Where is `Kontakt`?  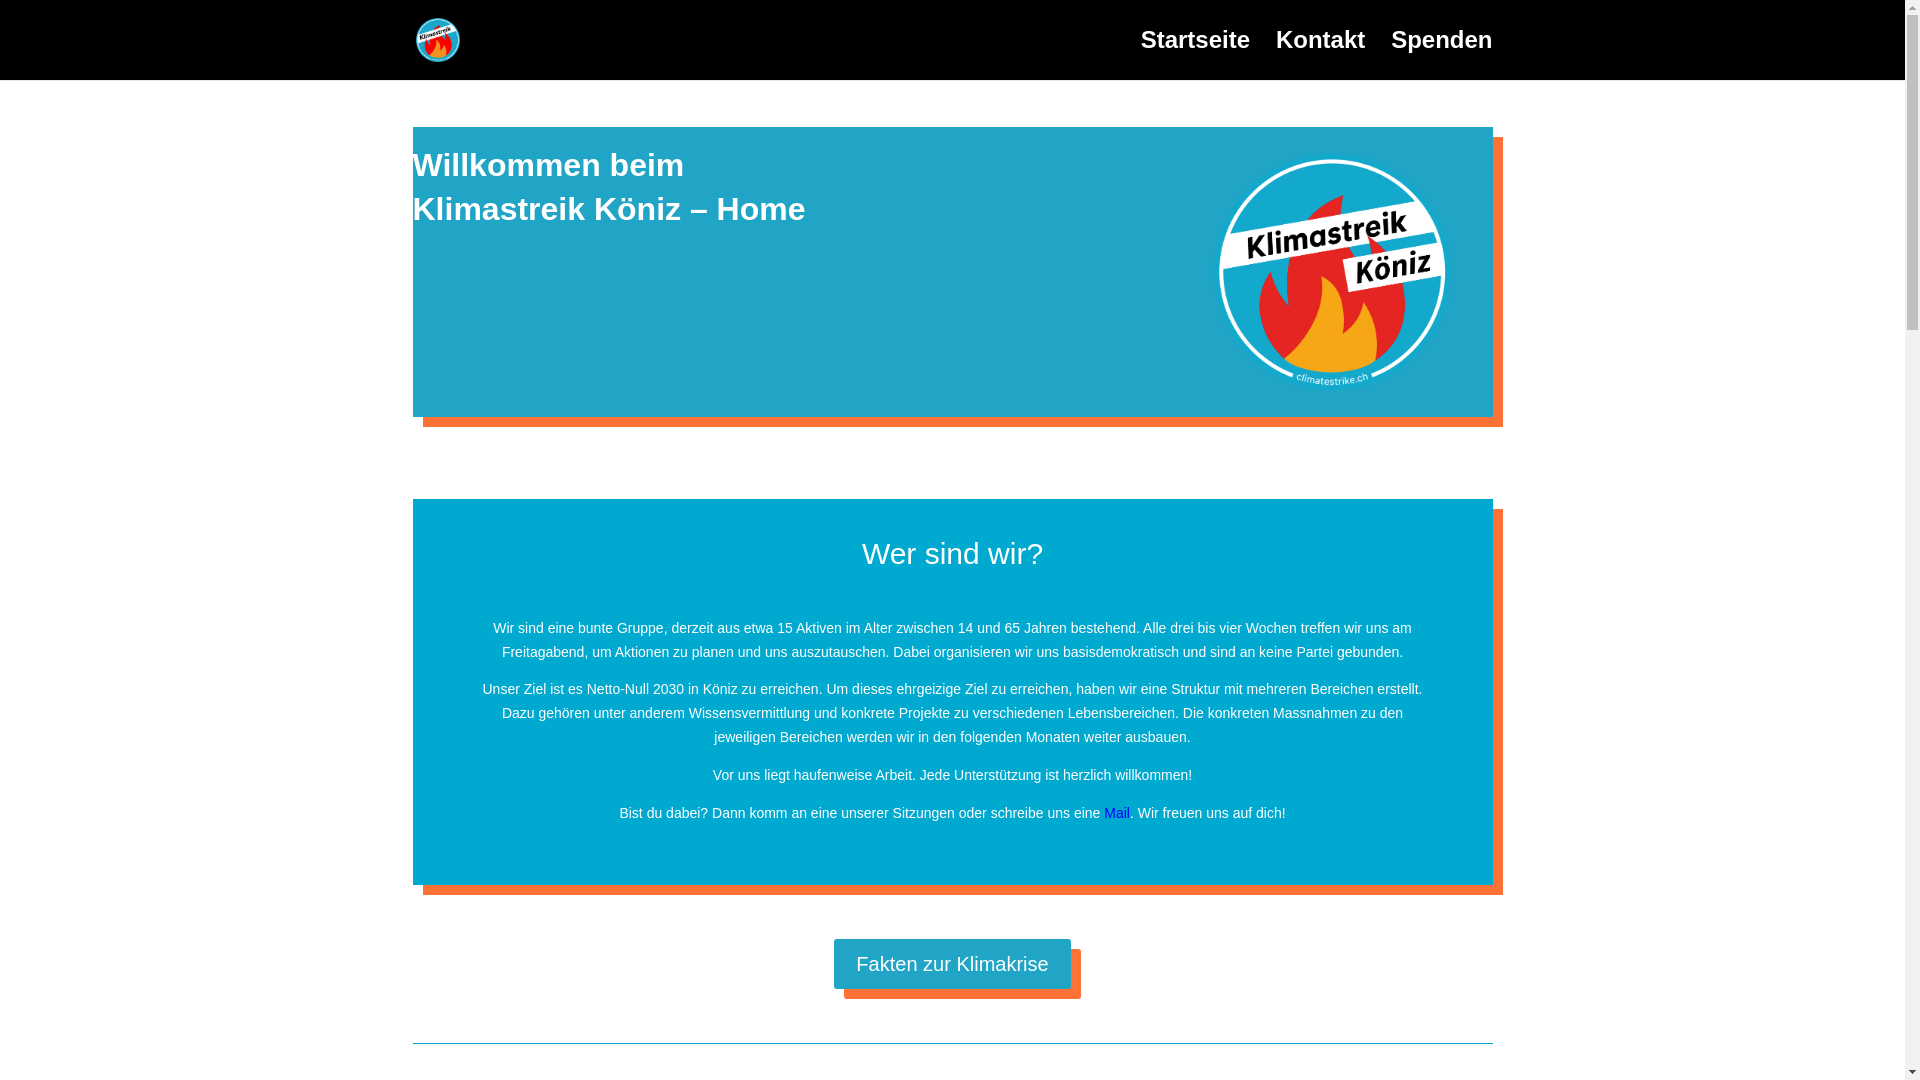
Kontakt is located at coordinates (1320, 56).